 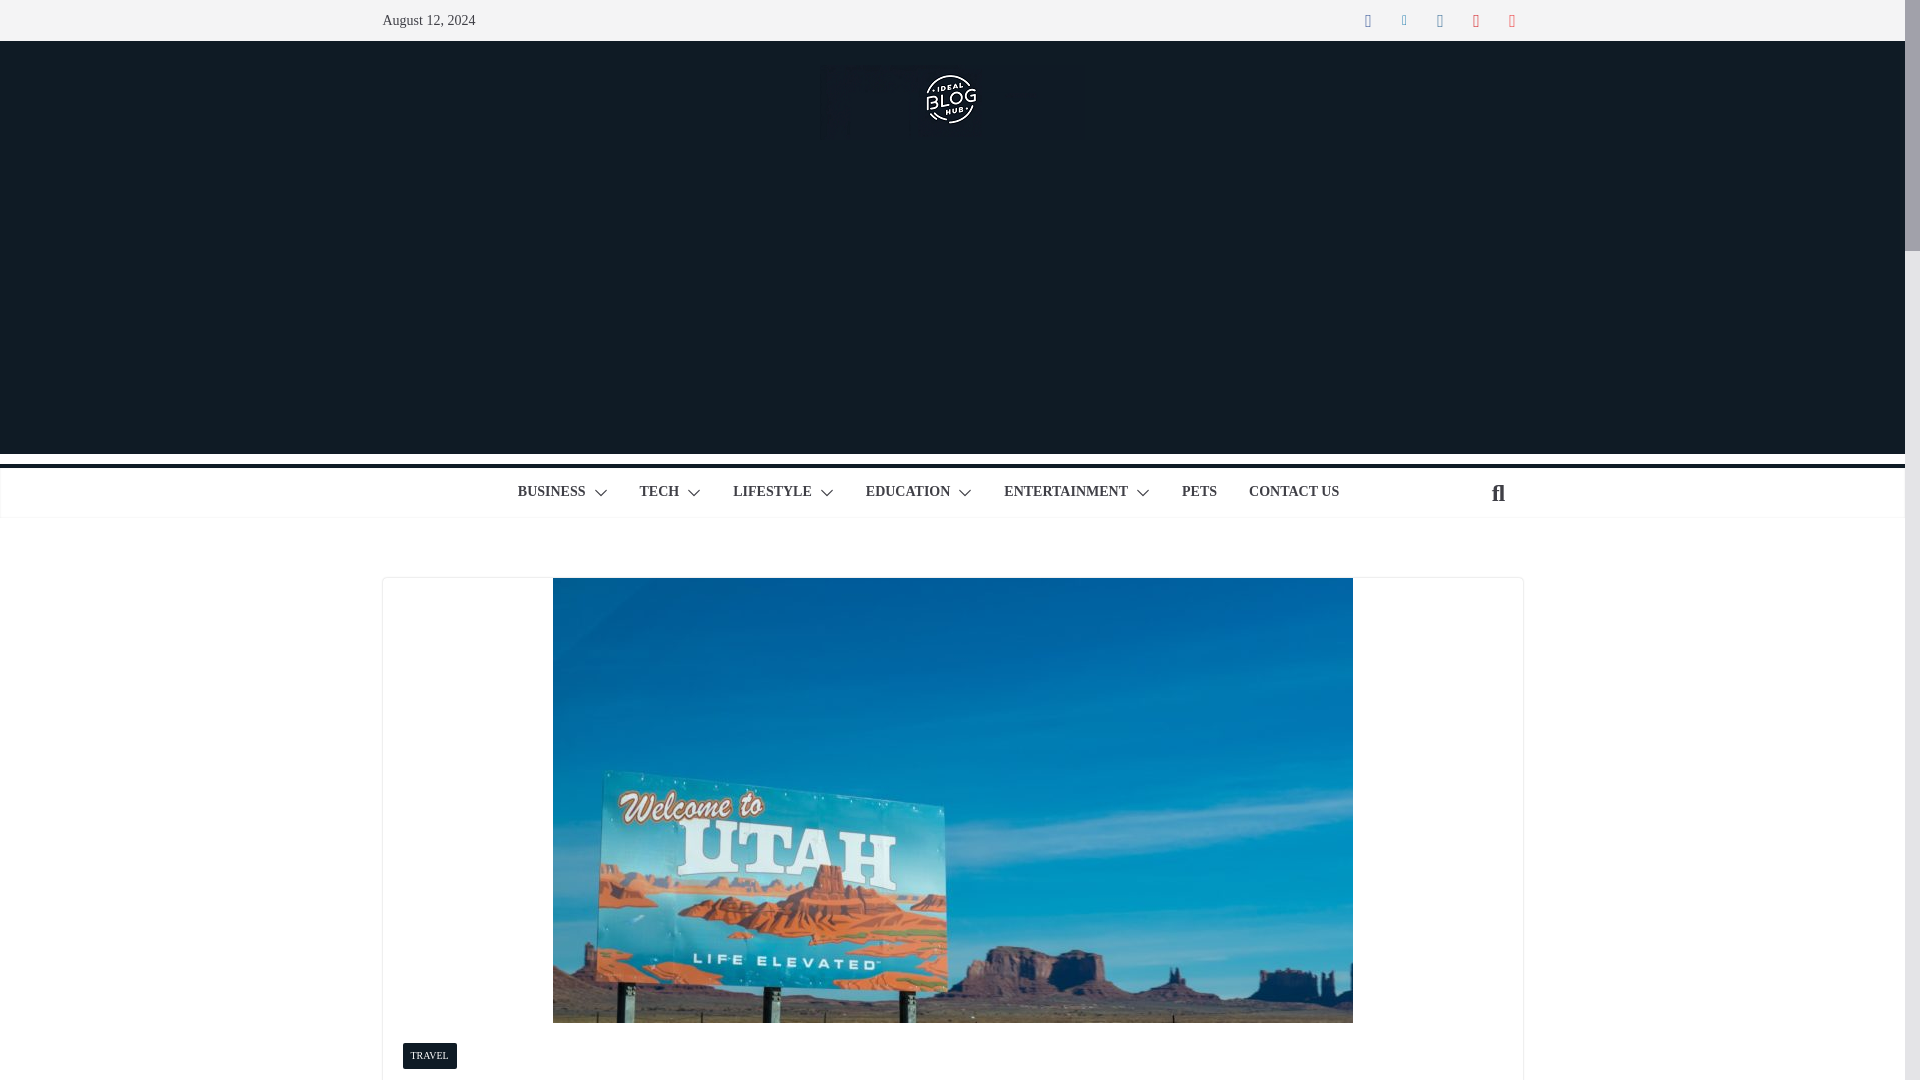 I want to click on TECH, so click(x=659, y=492).